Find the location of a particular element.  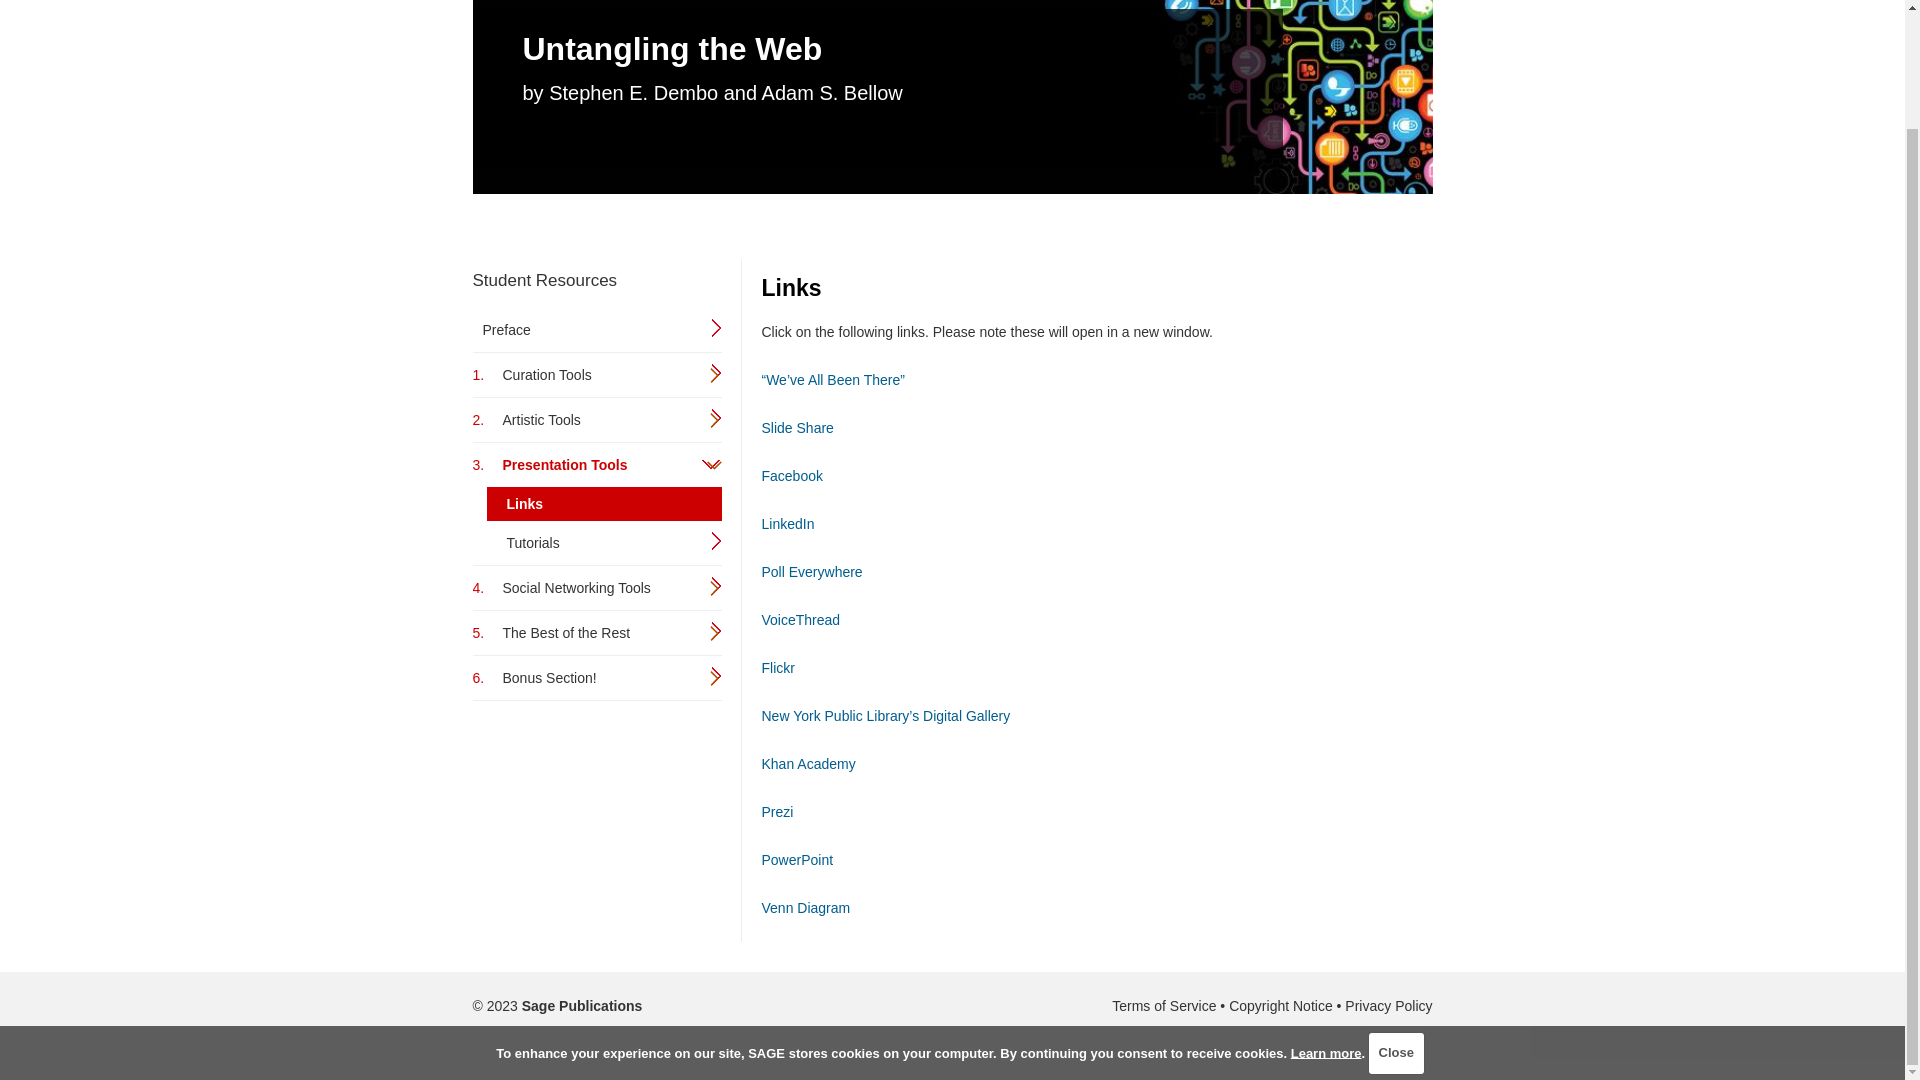

Curation Tools is located at coordinates (596, 374).